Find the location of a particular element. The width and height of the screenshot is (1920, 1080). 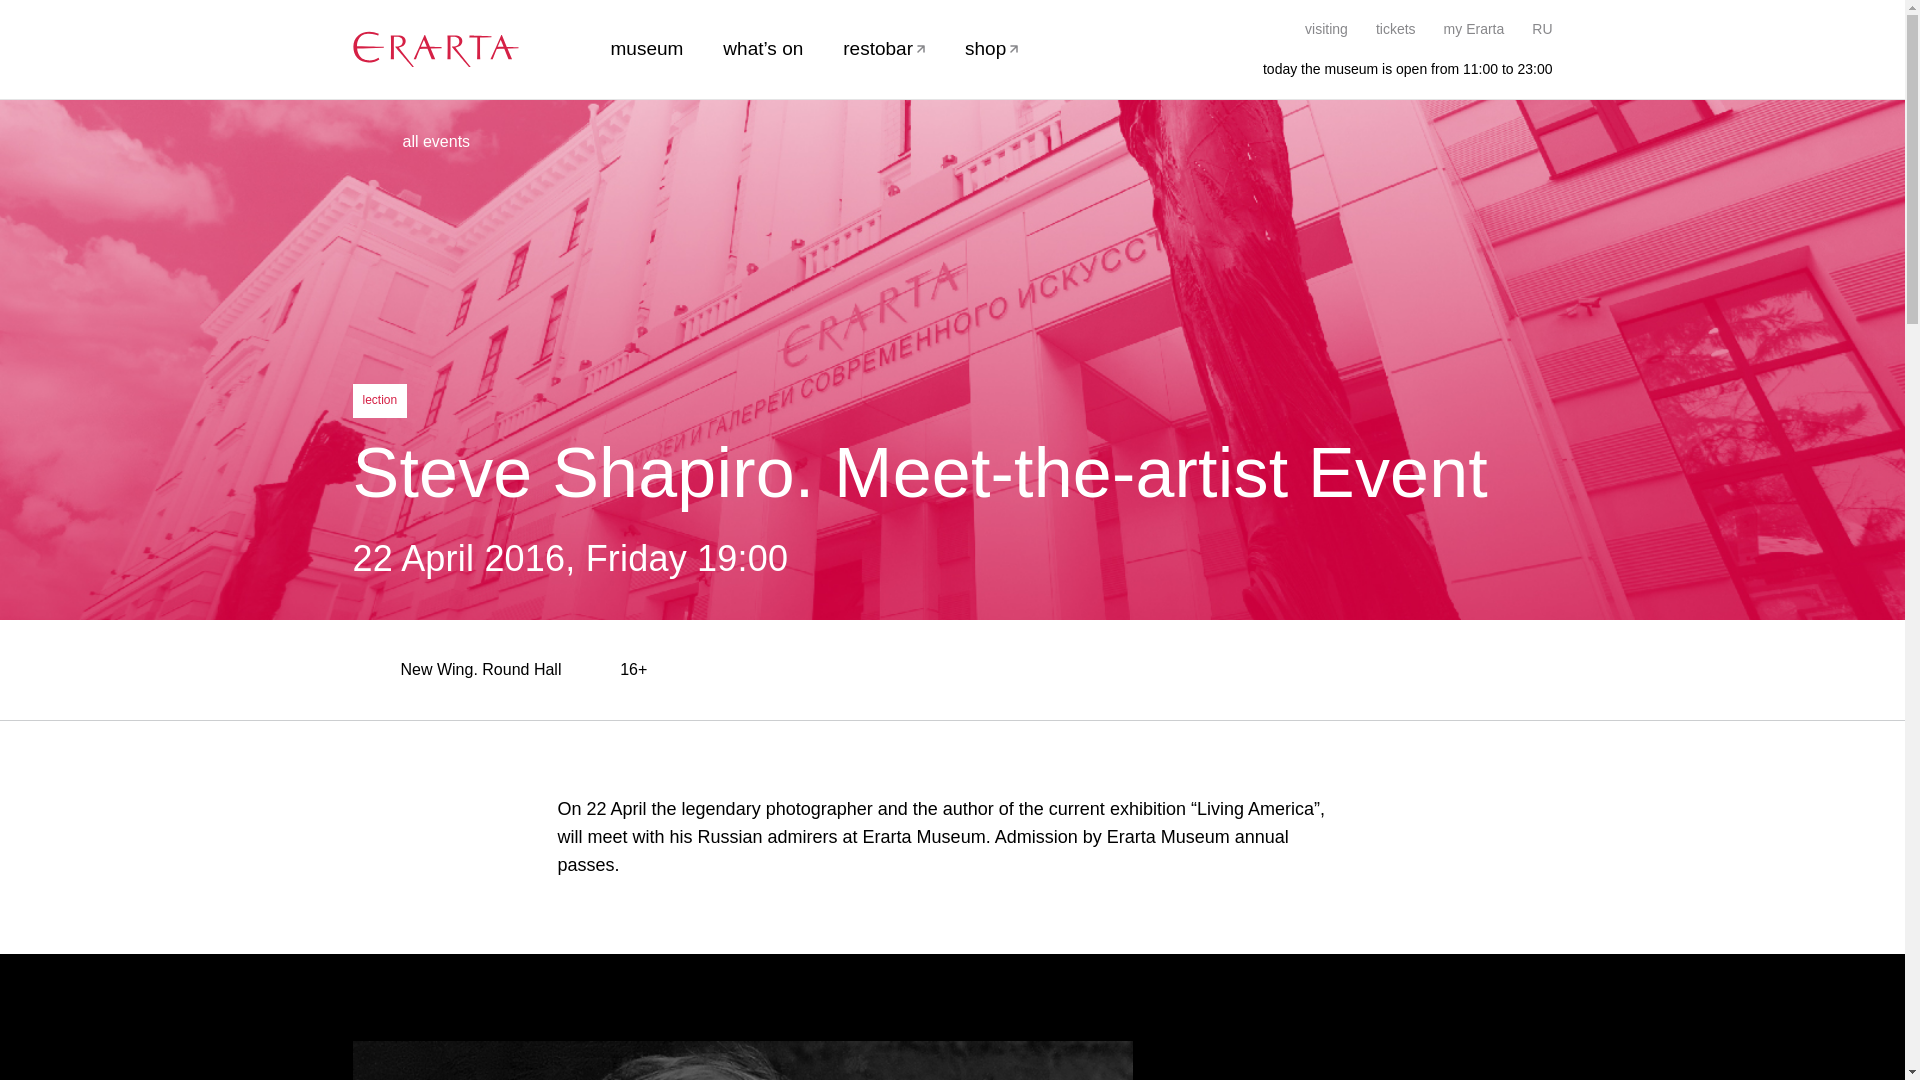

shop is located at coordinates (991, 48).